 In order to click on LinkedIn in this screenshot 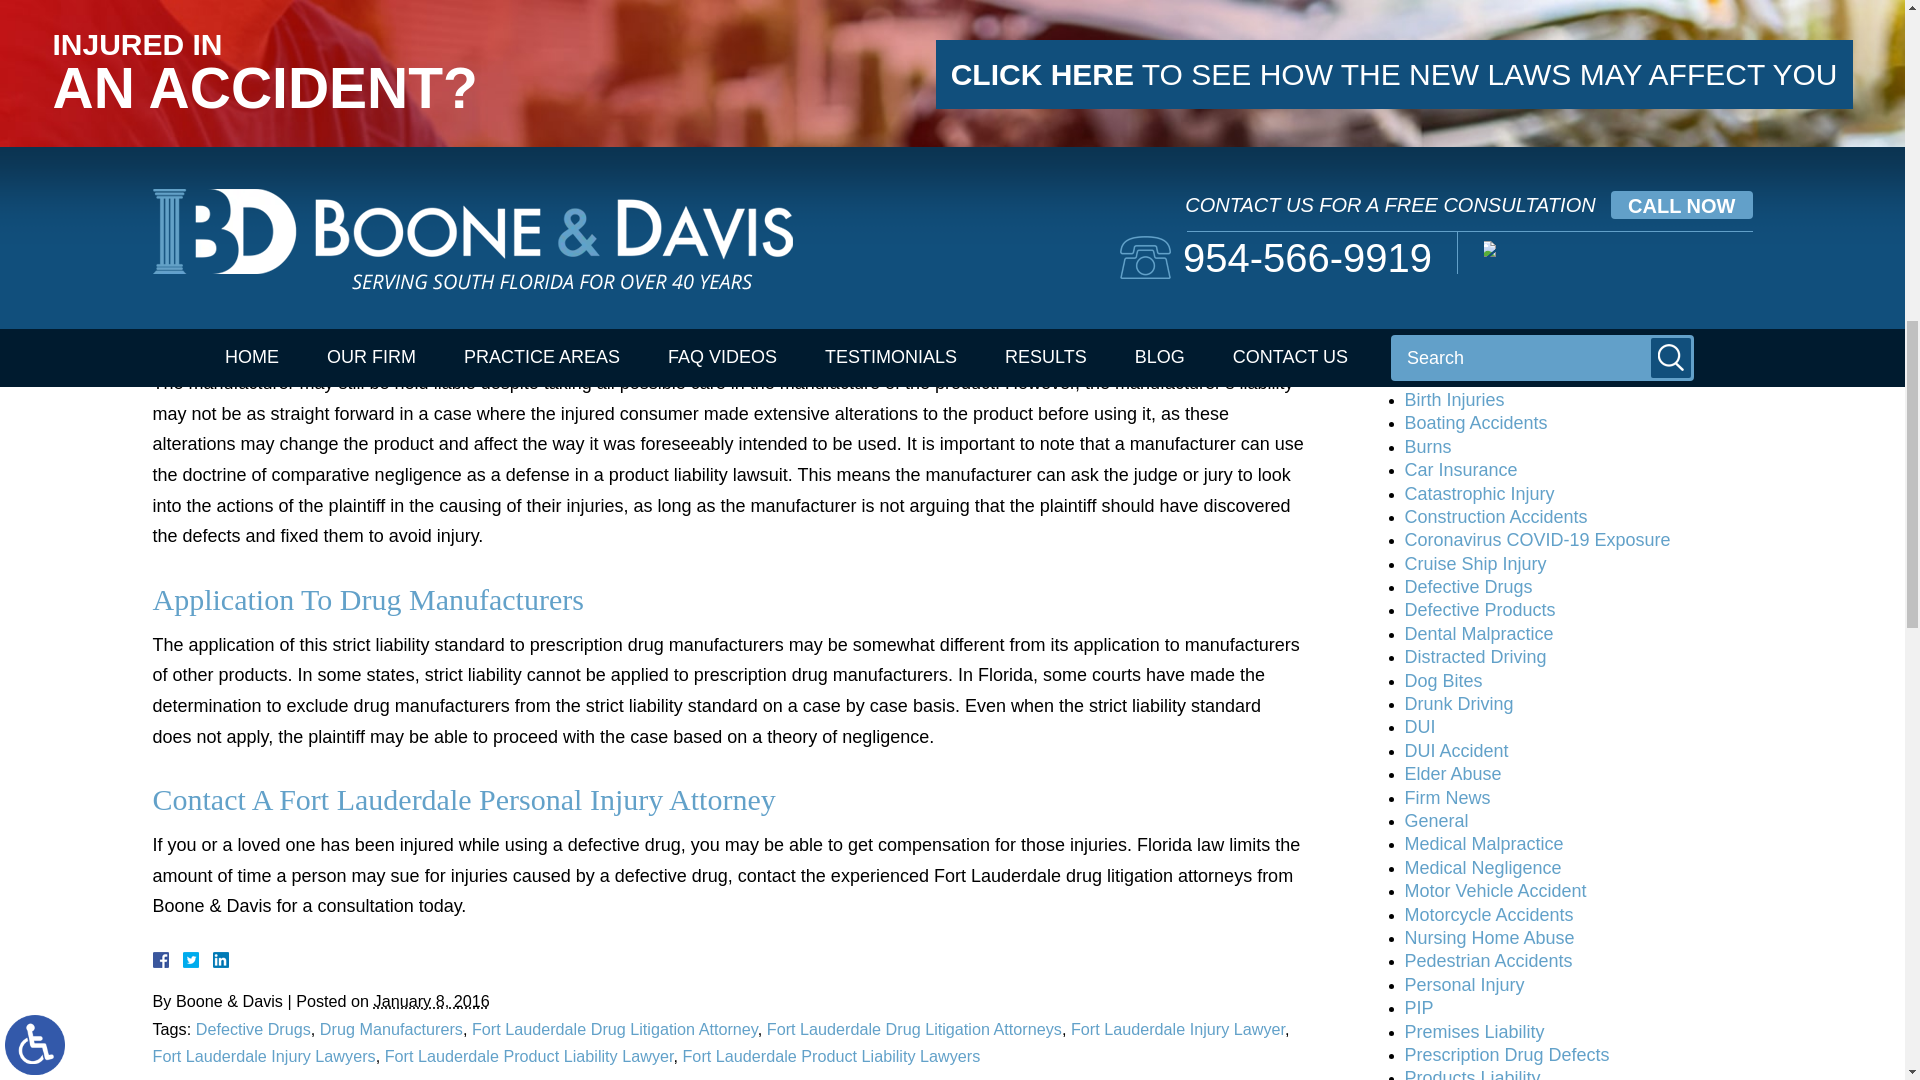, I will do `click(212, 959)`.